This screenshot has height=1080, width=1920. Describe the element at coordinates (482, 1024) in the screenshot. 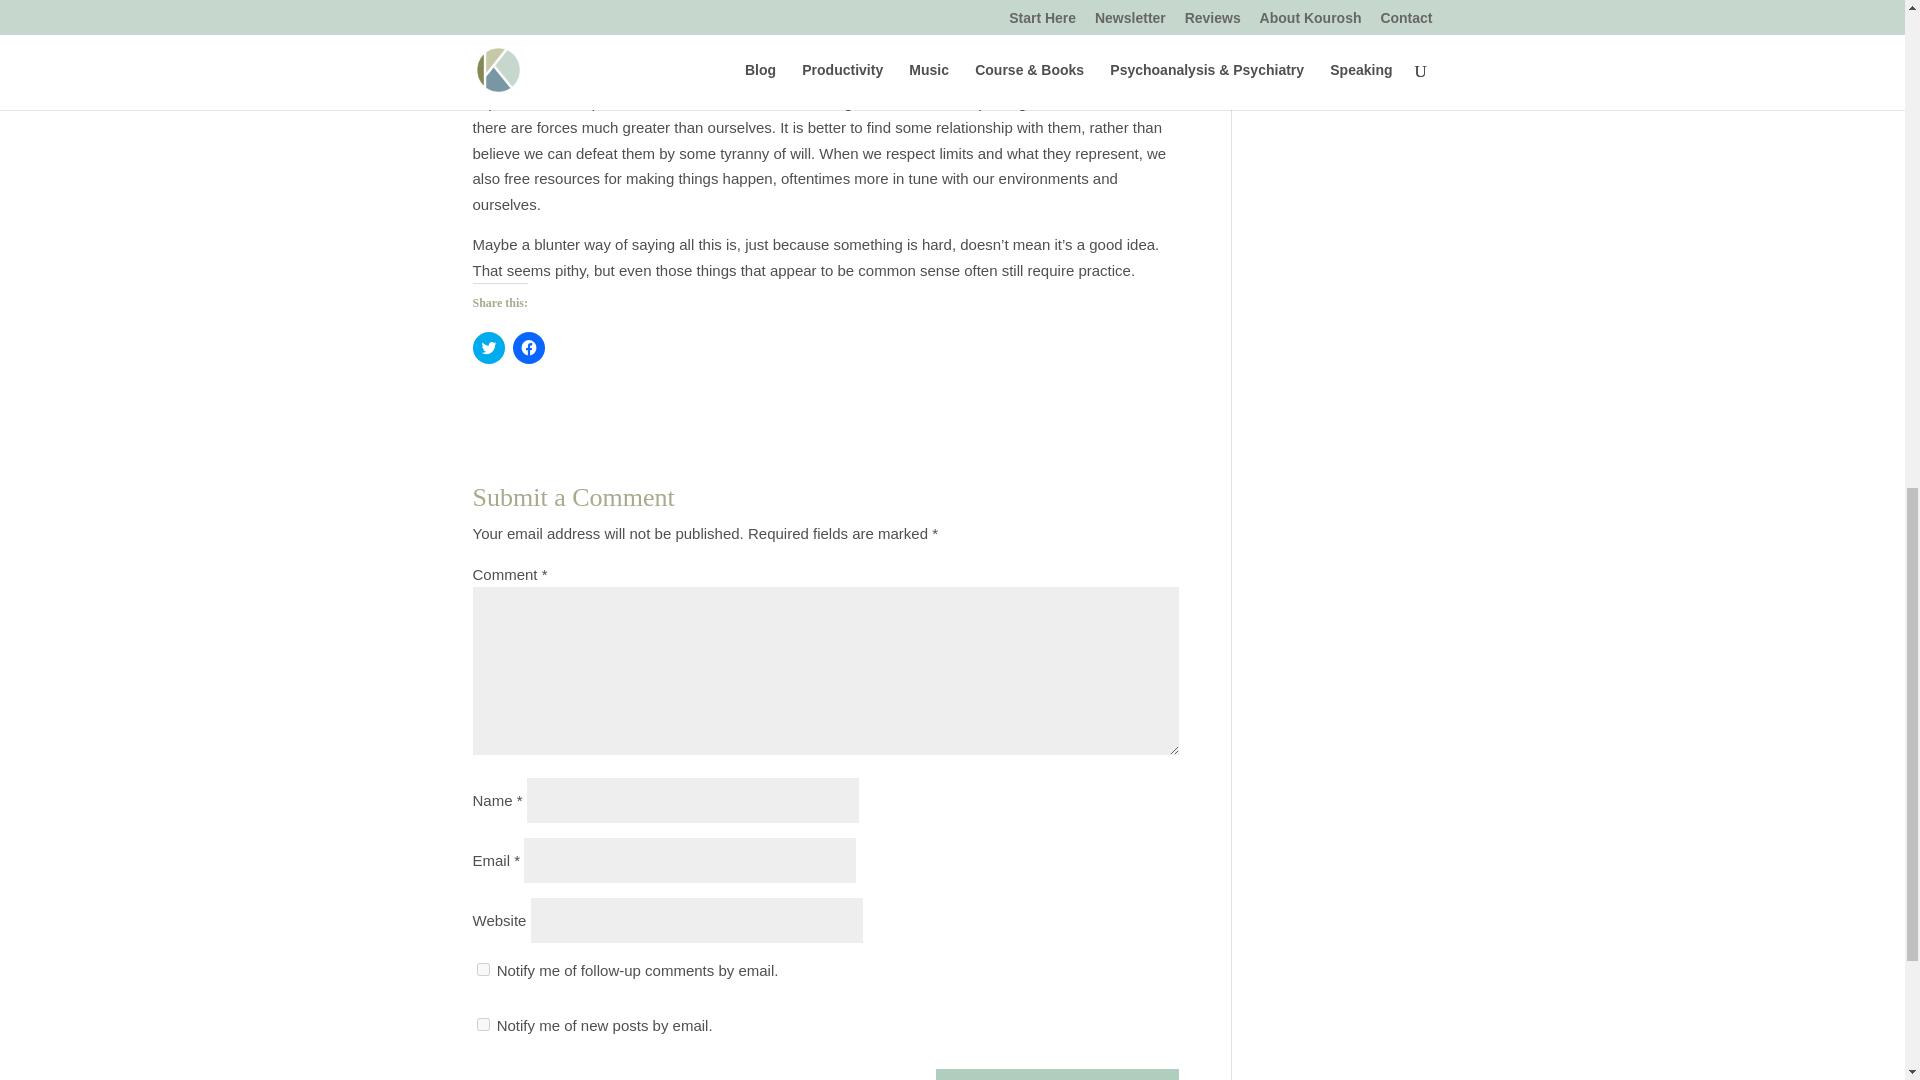

I see `subscribe` at that location.